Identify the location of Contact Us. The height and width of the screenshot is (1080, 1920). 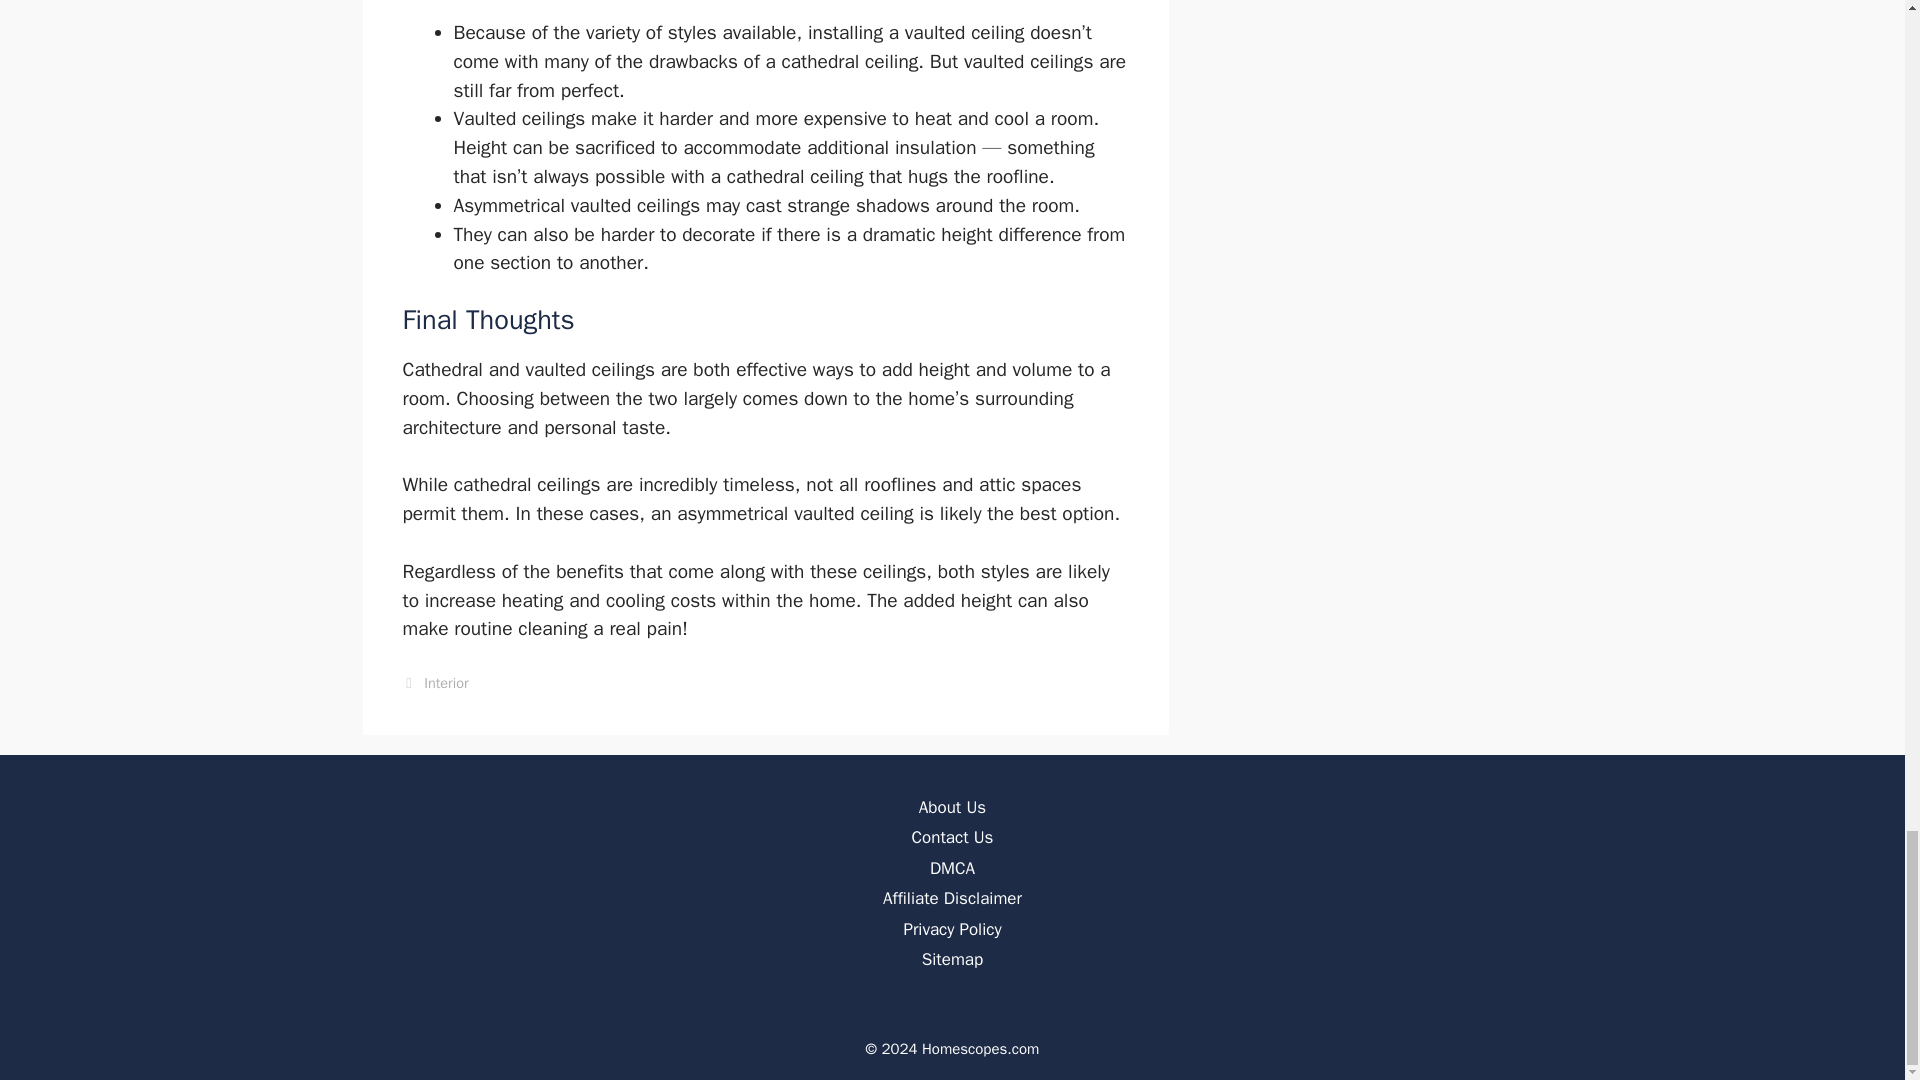
(953, 837).